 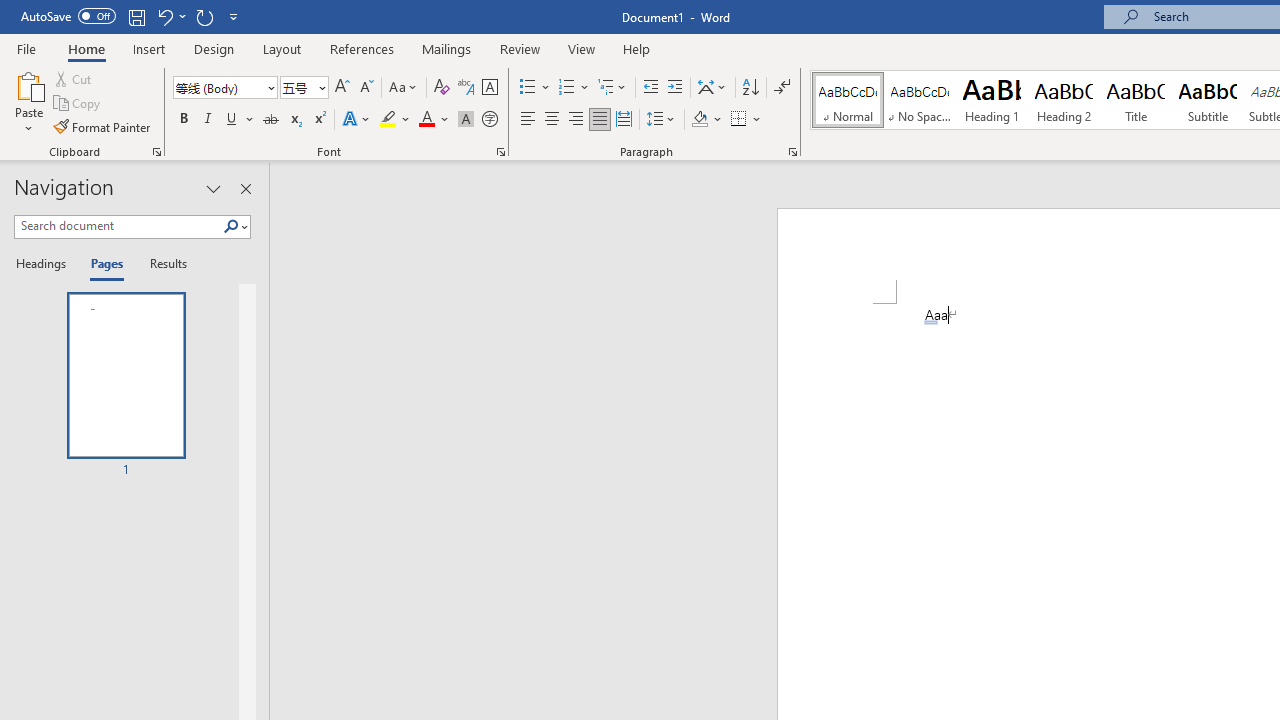 What do you see at coordinates (150, 48) in the screenshot?
I see `Insert` at bounding box center [150, 48].